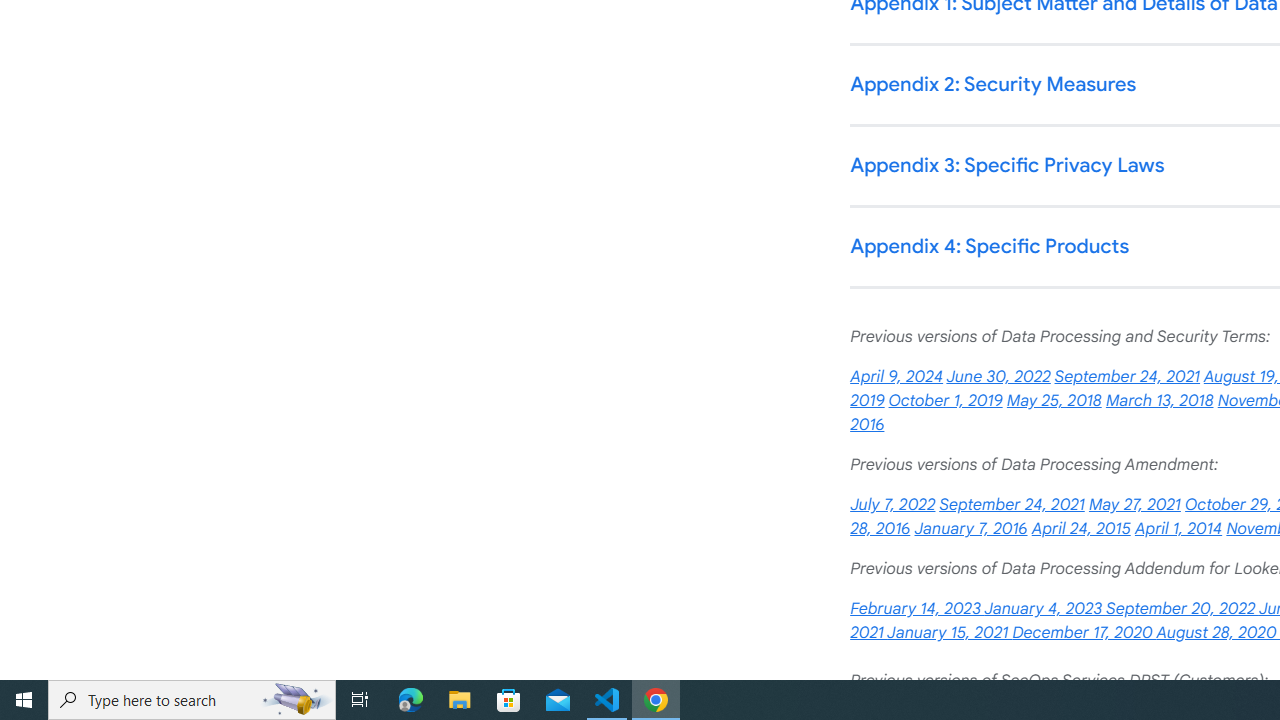 This screenshot has width=1280, height=720. What do you see at coordinates (1134, 504) in the screenshot?
I see `May 27, 2021` at bounding box center [1134, 504].